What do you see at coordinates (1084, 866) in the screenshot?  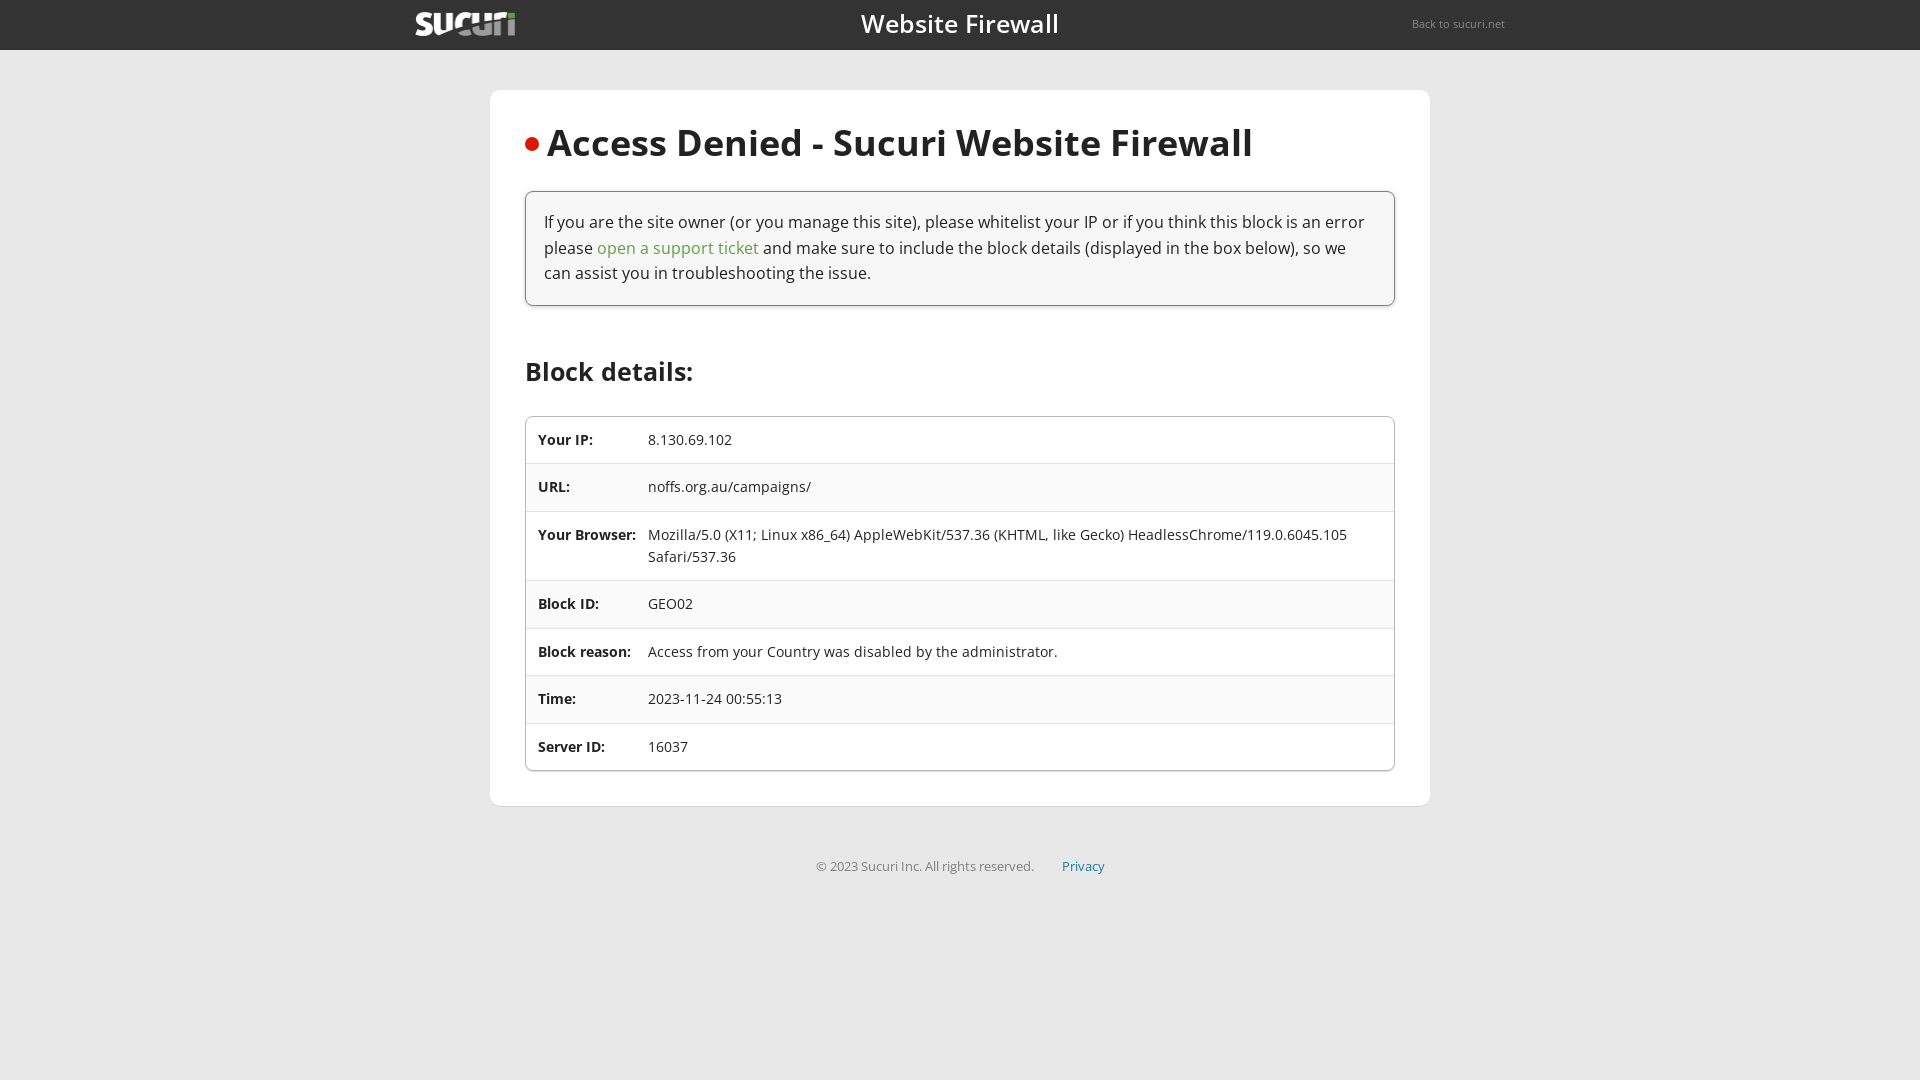 I see `Privacy` at bounding box center [1084, 866].